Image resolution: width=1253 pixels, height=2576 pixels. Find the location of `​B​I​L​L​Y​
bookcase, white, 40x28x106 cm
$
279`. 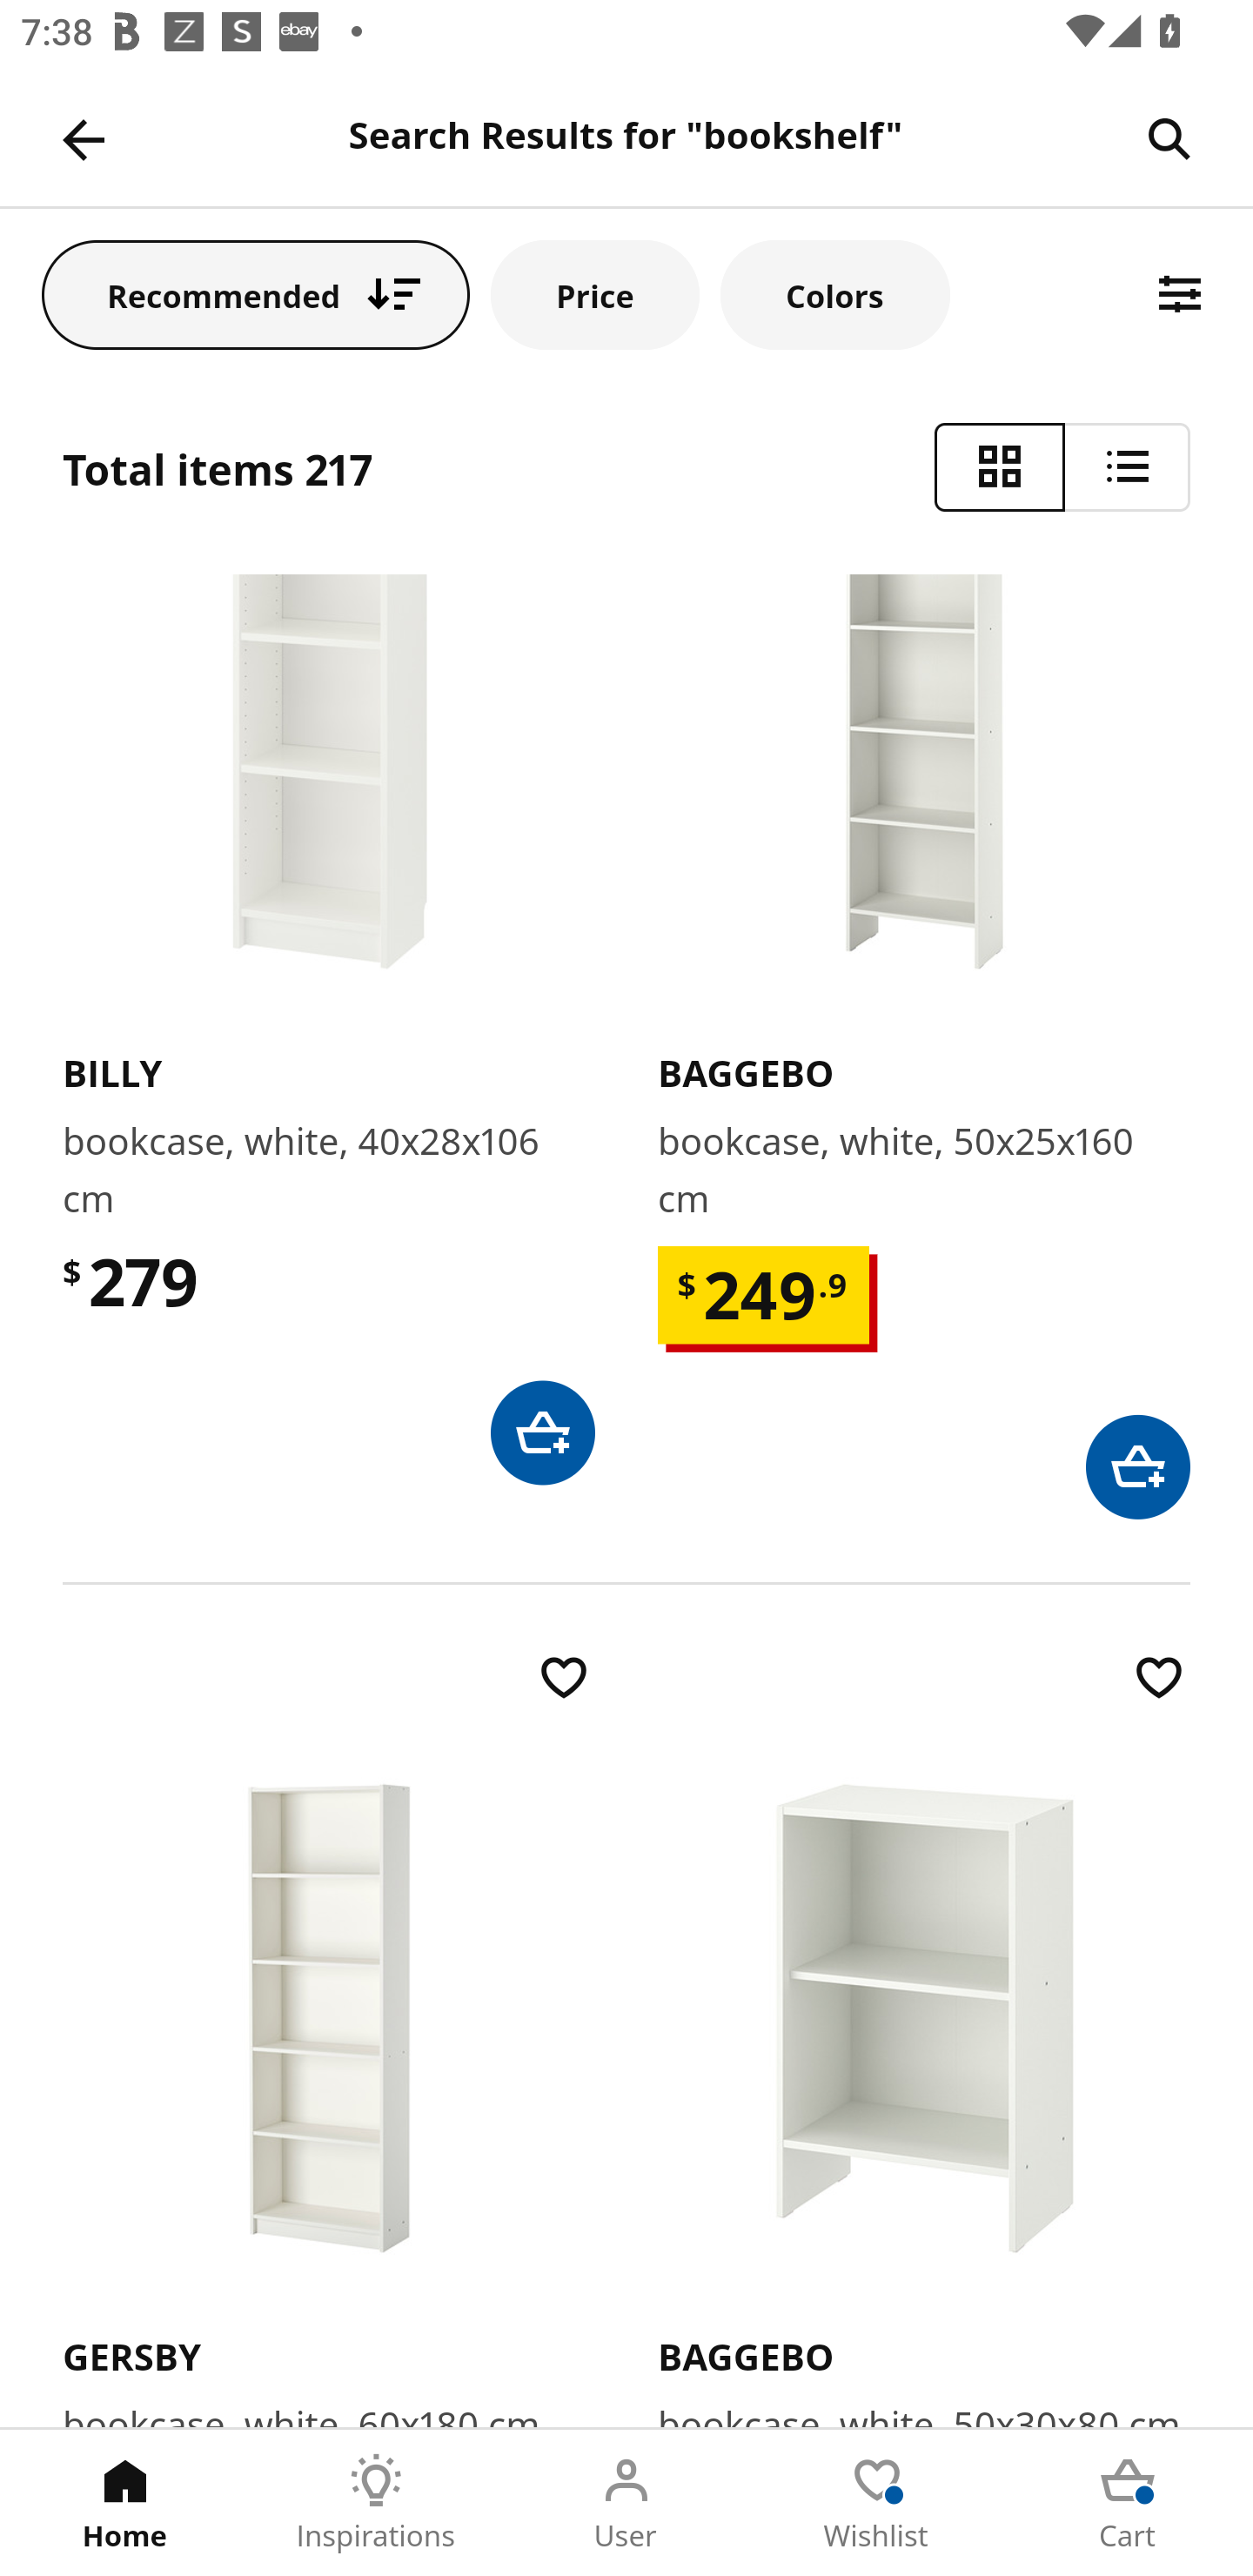

​B​I​L​L​Y​
bookcase, white, 40x28x106 cm
$
279 is located at coordinates (329, 1029).